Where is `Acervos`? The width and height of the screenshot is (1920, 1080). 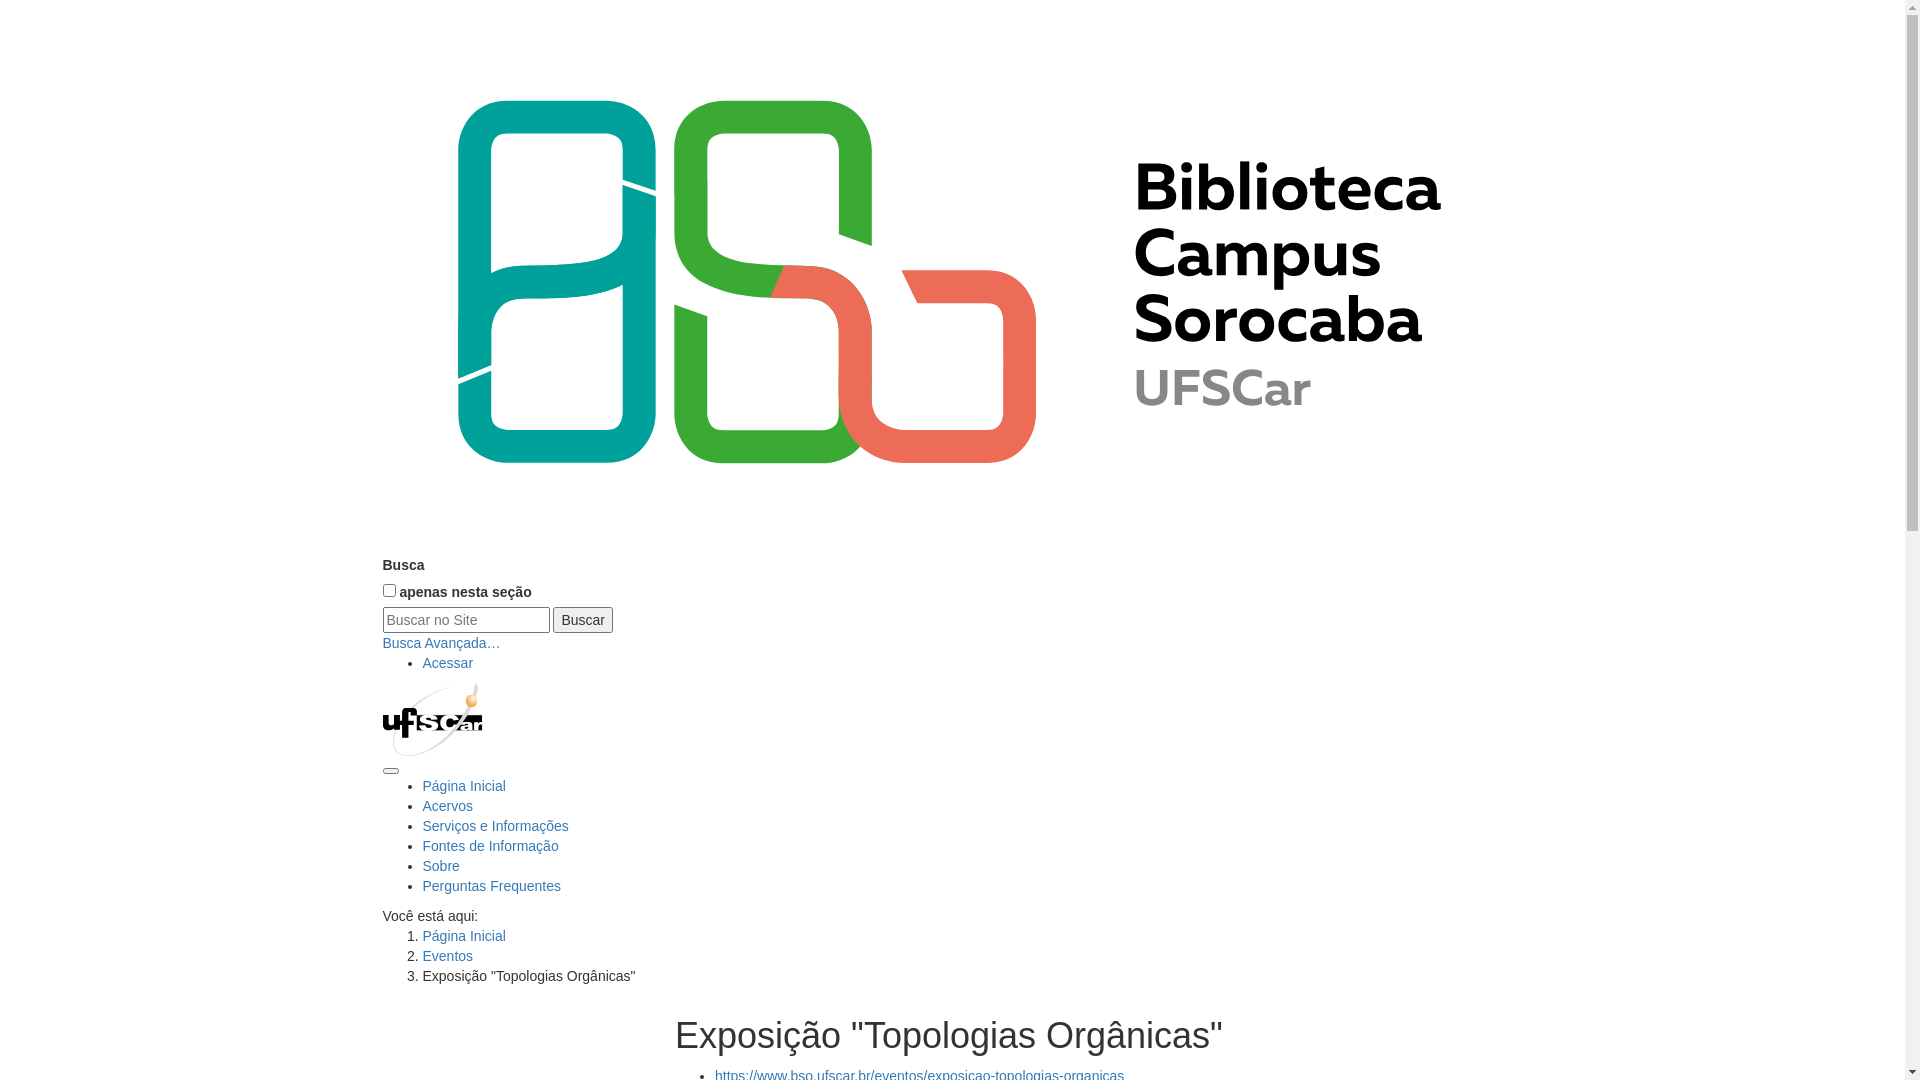
Acervos is located at coordinates (448, 806).